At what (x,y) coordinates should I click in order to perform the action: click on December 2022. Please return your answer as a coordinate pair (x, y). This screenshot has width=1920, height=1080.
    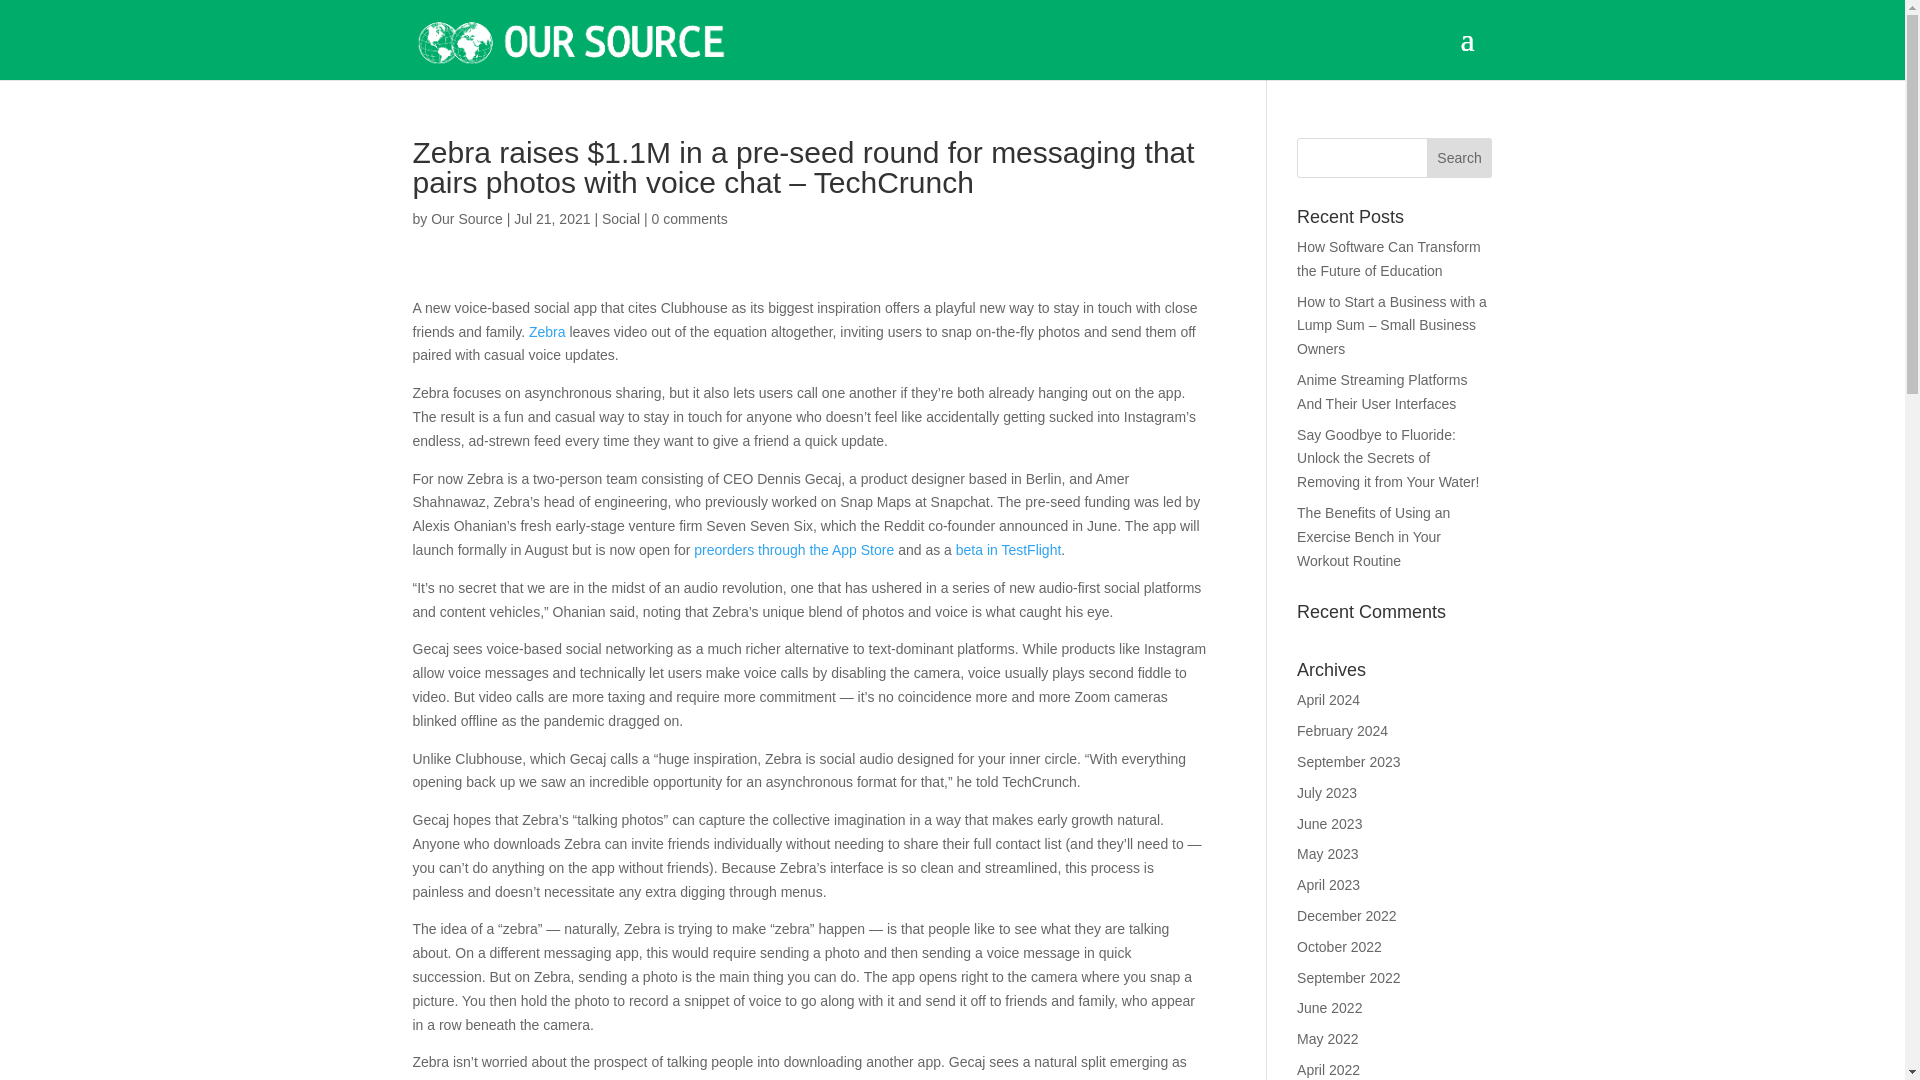
    Looking at the image, I should click on (1347, 916).